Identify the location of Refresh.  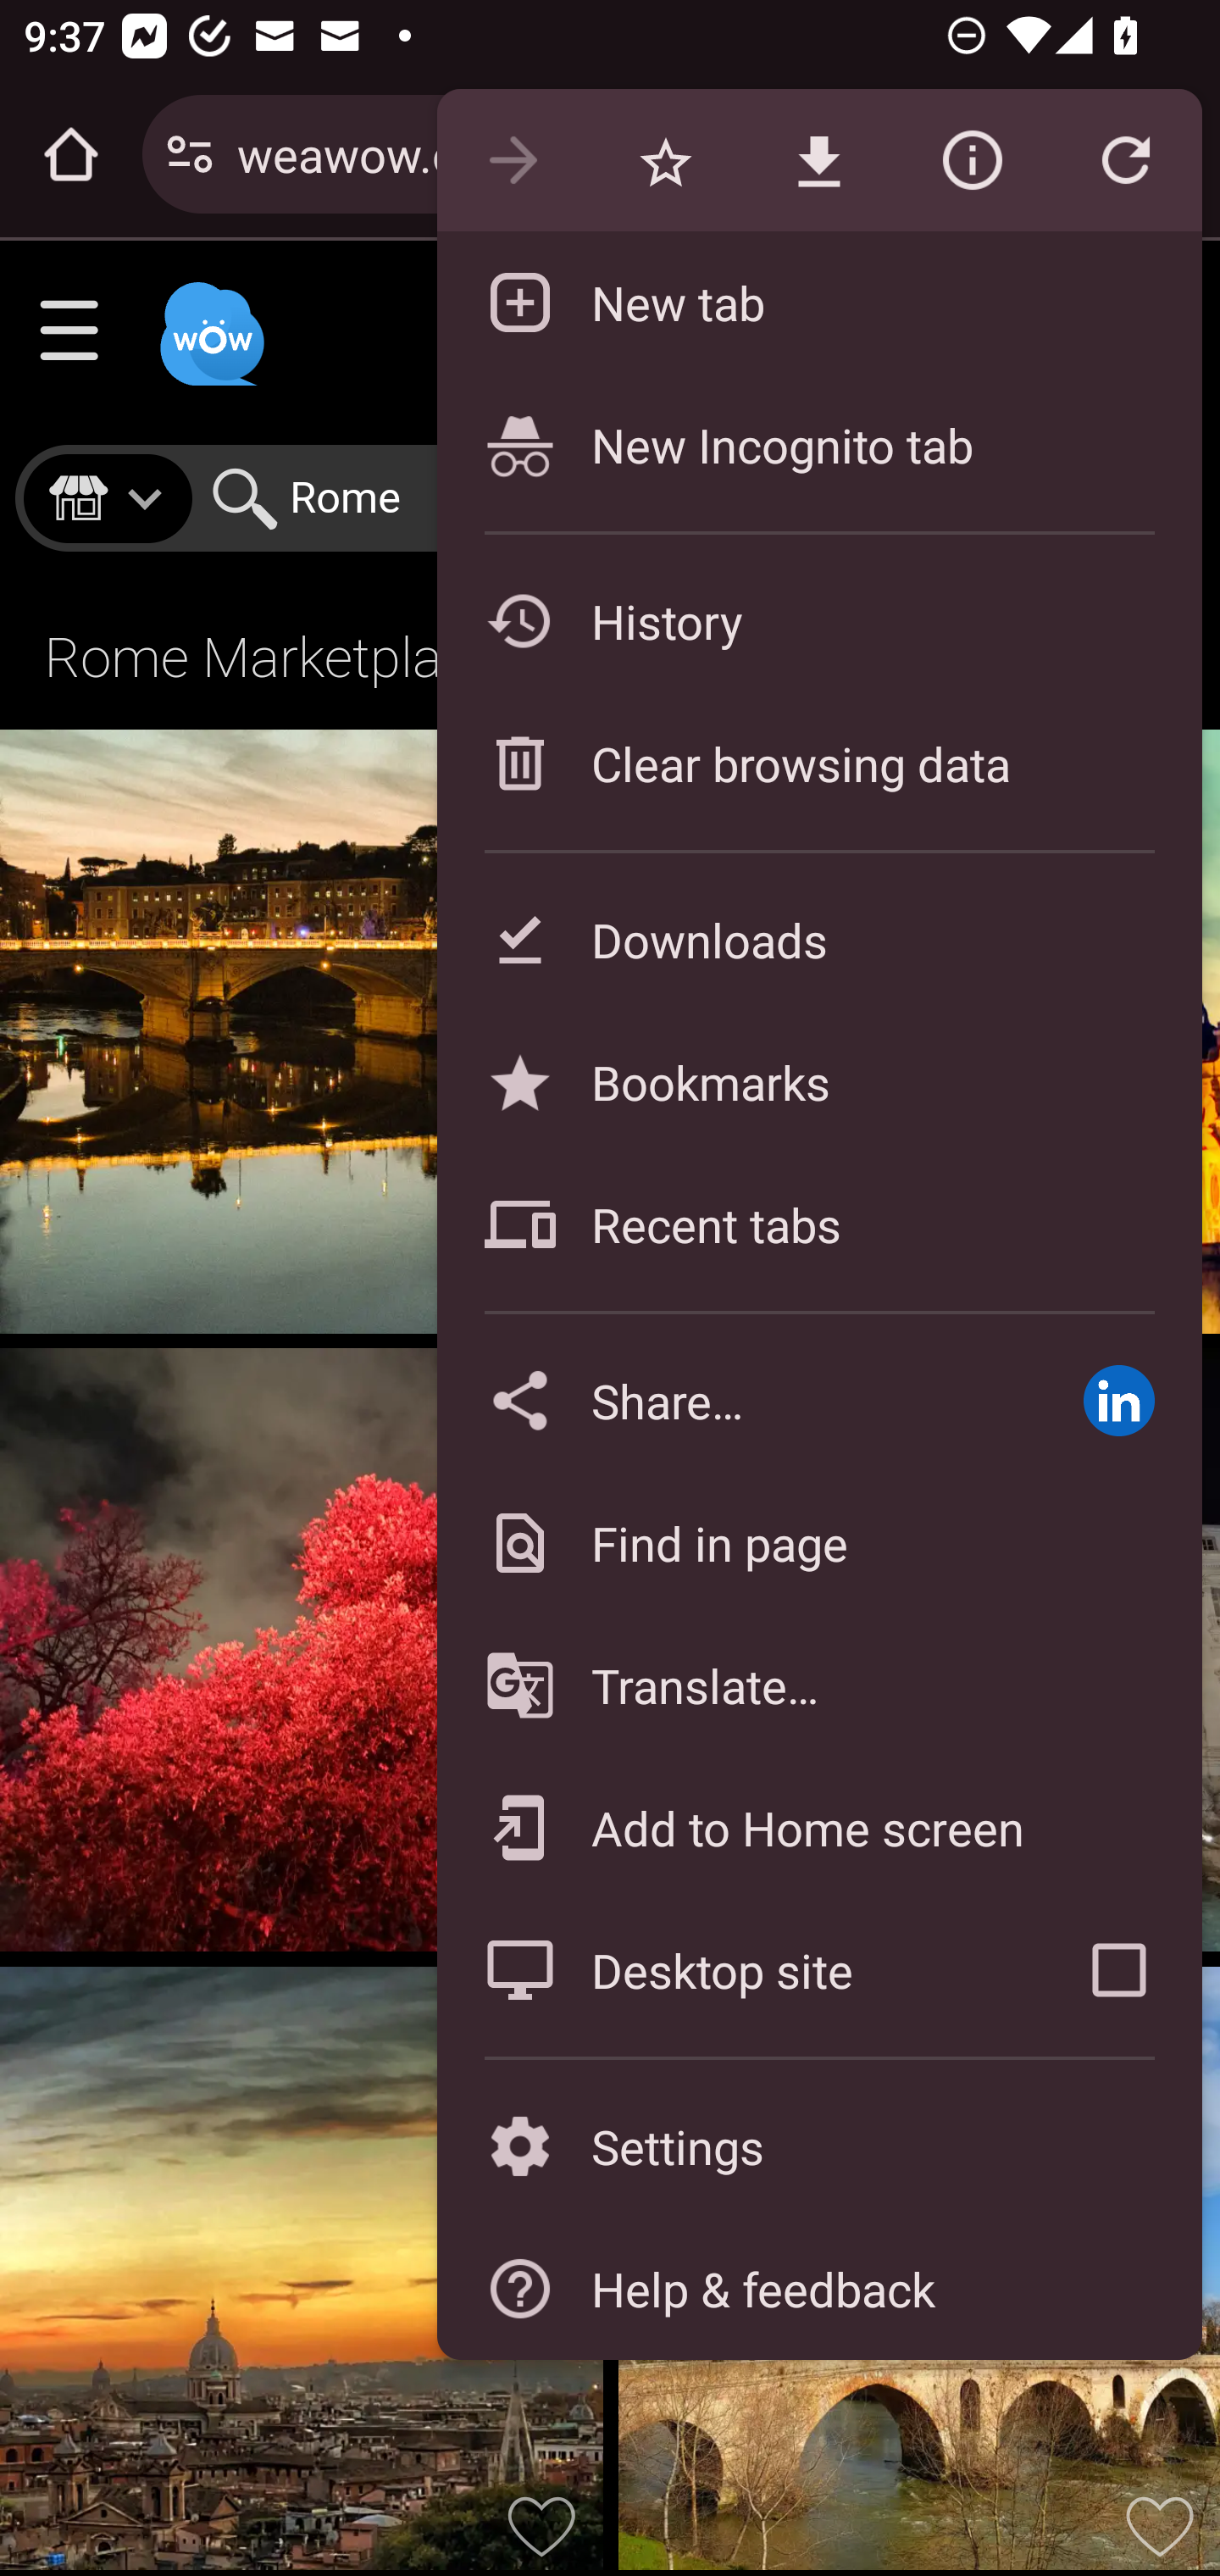
(1125, 161).